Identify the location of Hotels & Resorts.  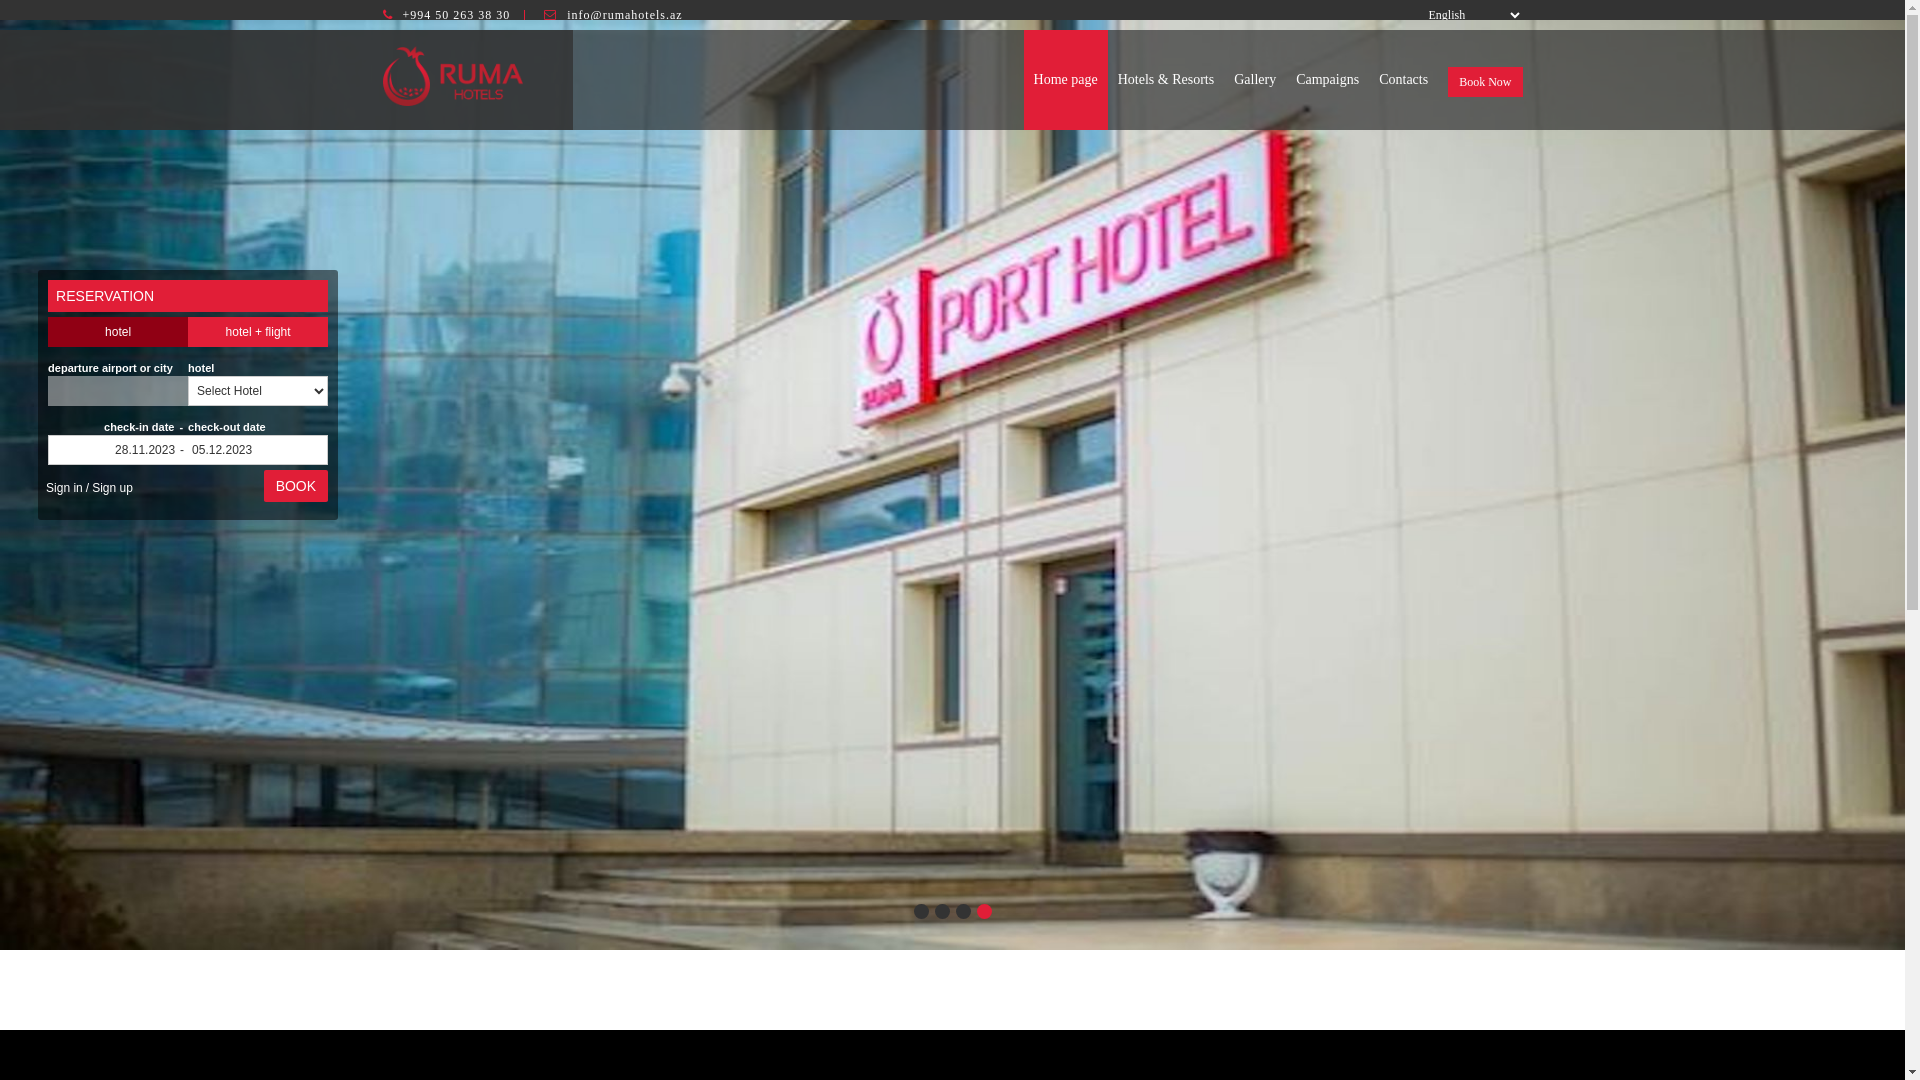
(1166, 80).